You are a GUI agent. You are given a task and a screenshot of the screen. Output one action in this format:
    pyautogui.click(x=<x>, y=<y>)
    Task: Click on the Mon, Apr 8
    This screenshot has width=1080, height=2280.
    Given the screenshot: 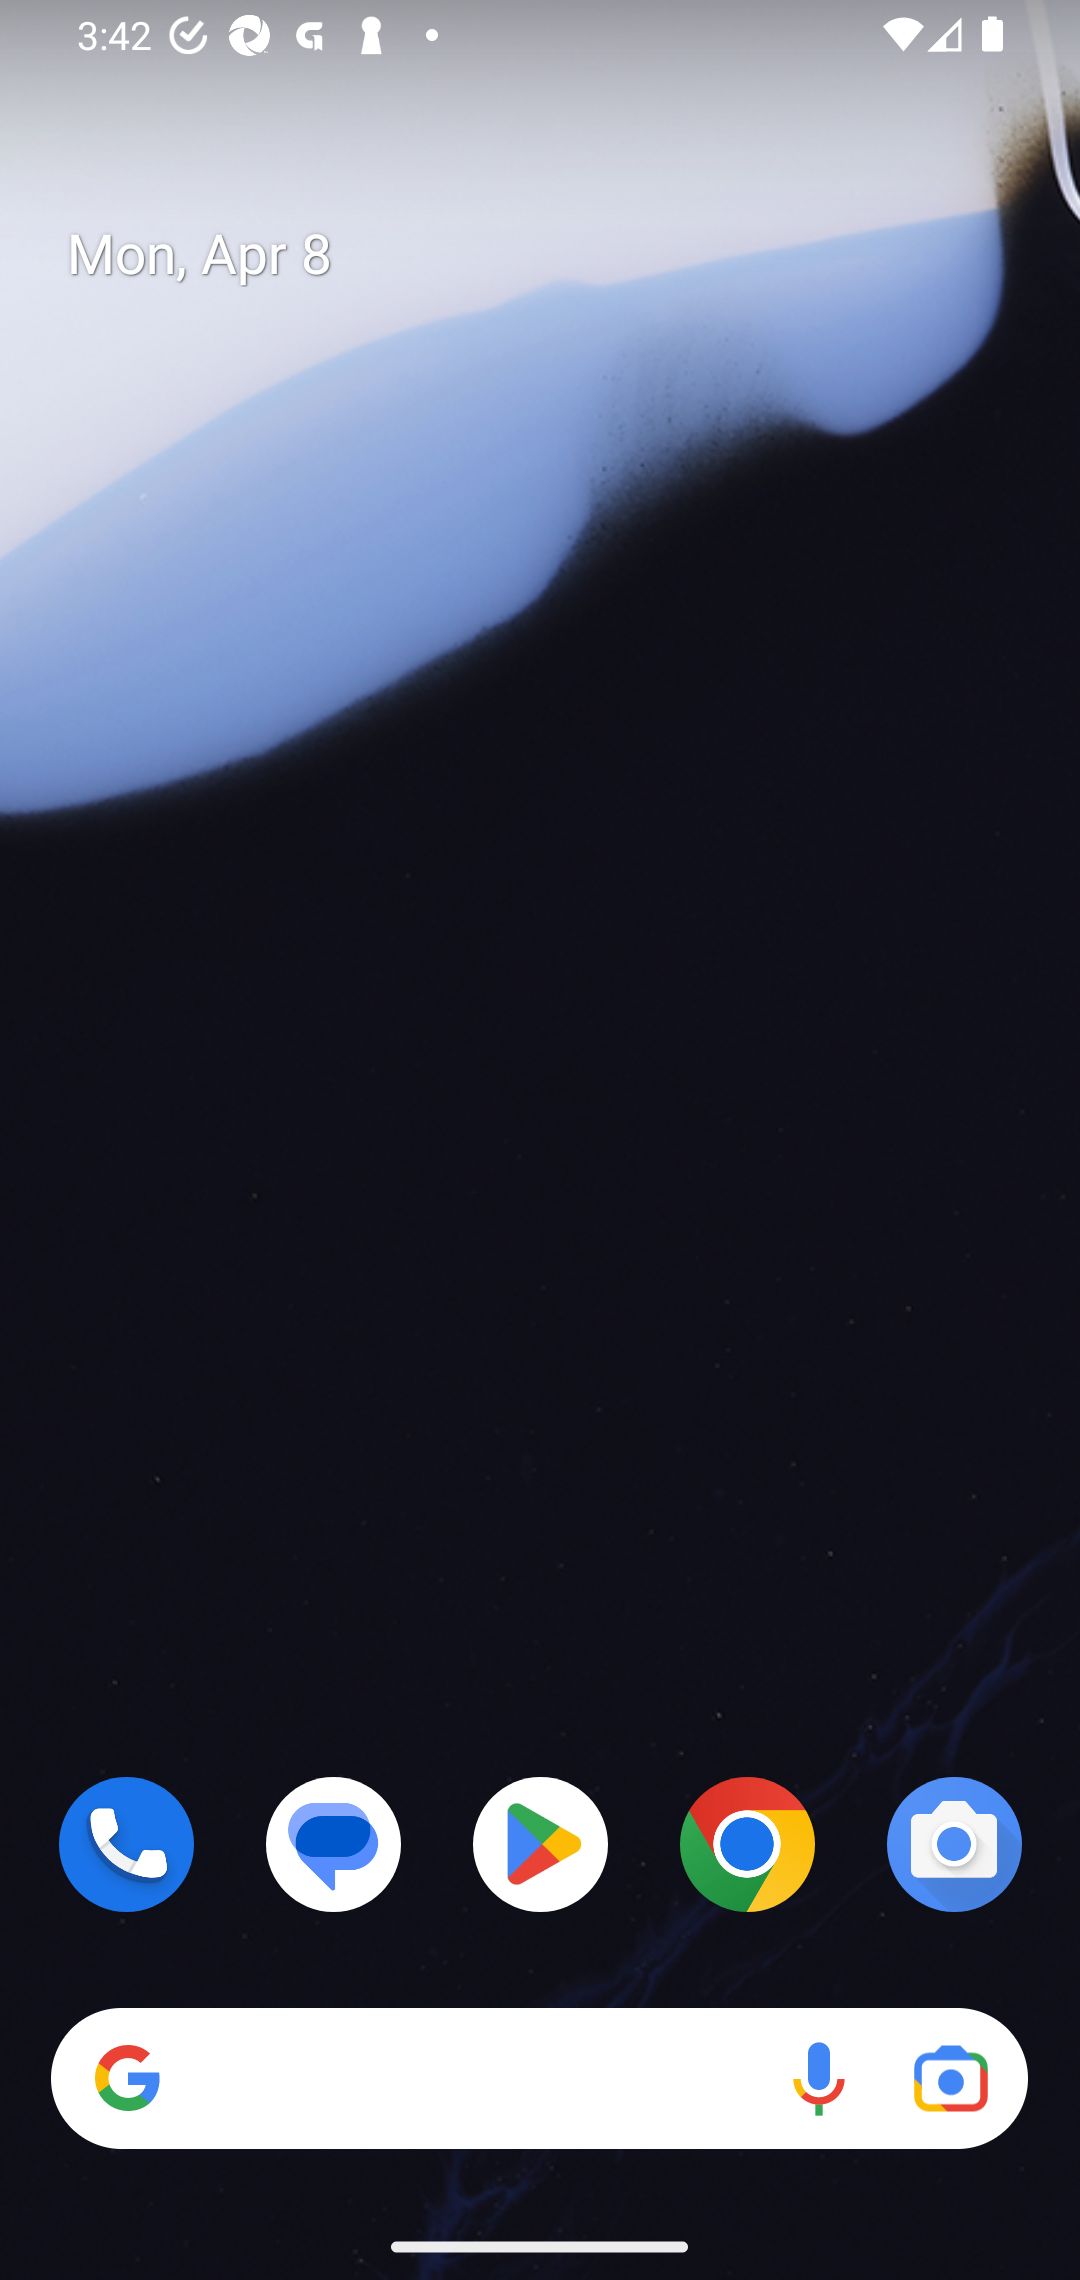 What is the action you would take?
    pyautogui.click(x=562, y=255)
    